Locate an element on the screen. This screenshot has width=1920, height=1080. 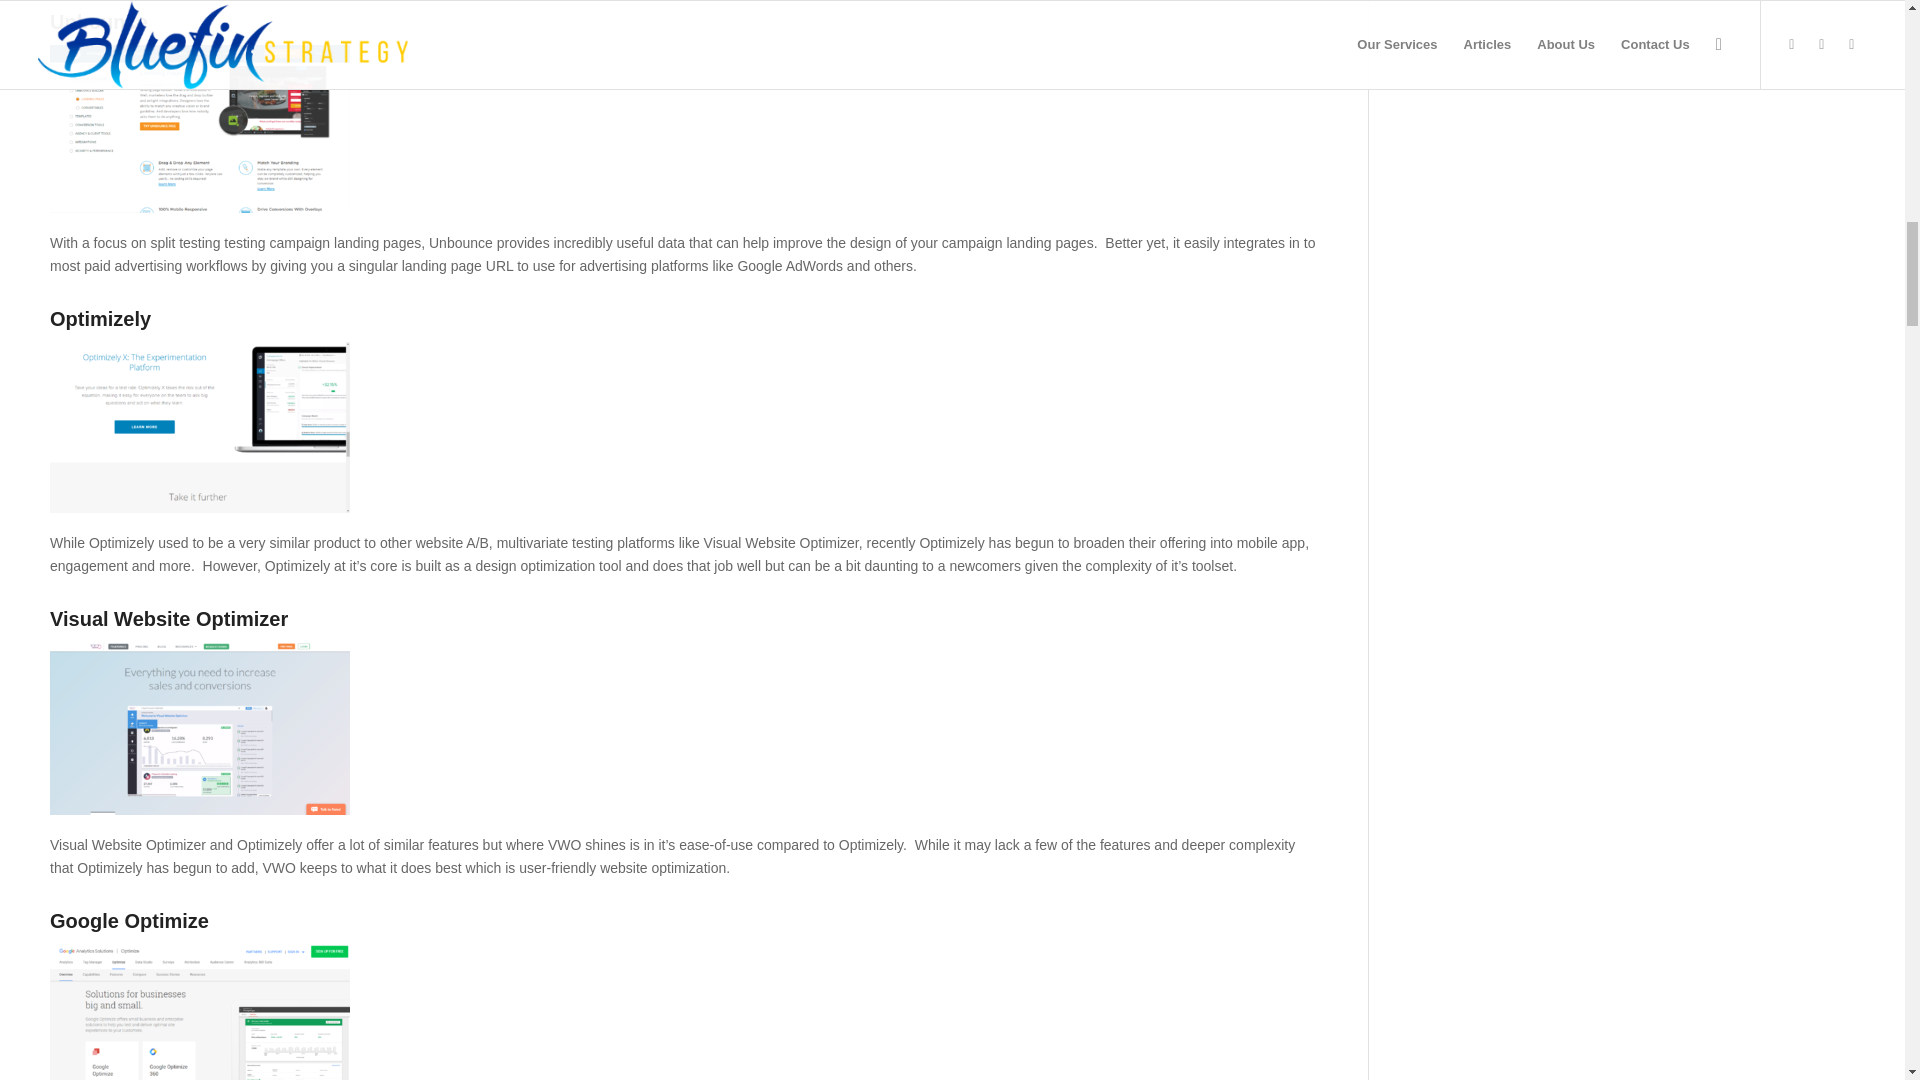
Google Optimize is located at coordinates (129, 921).